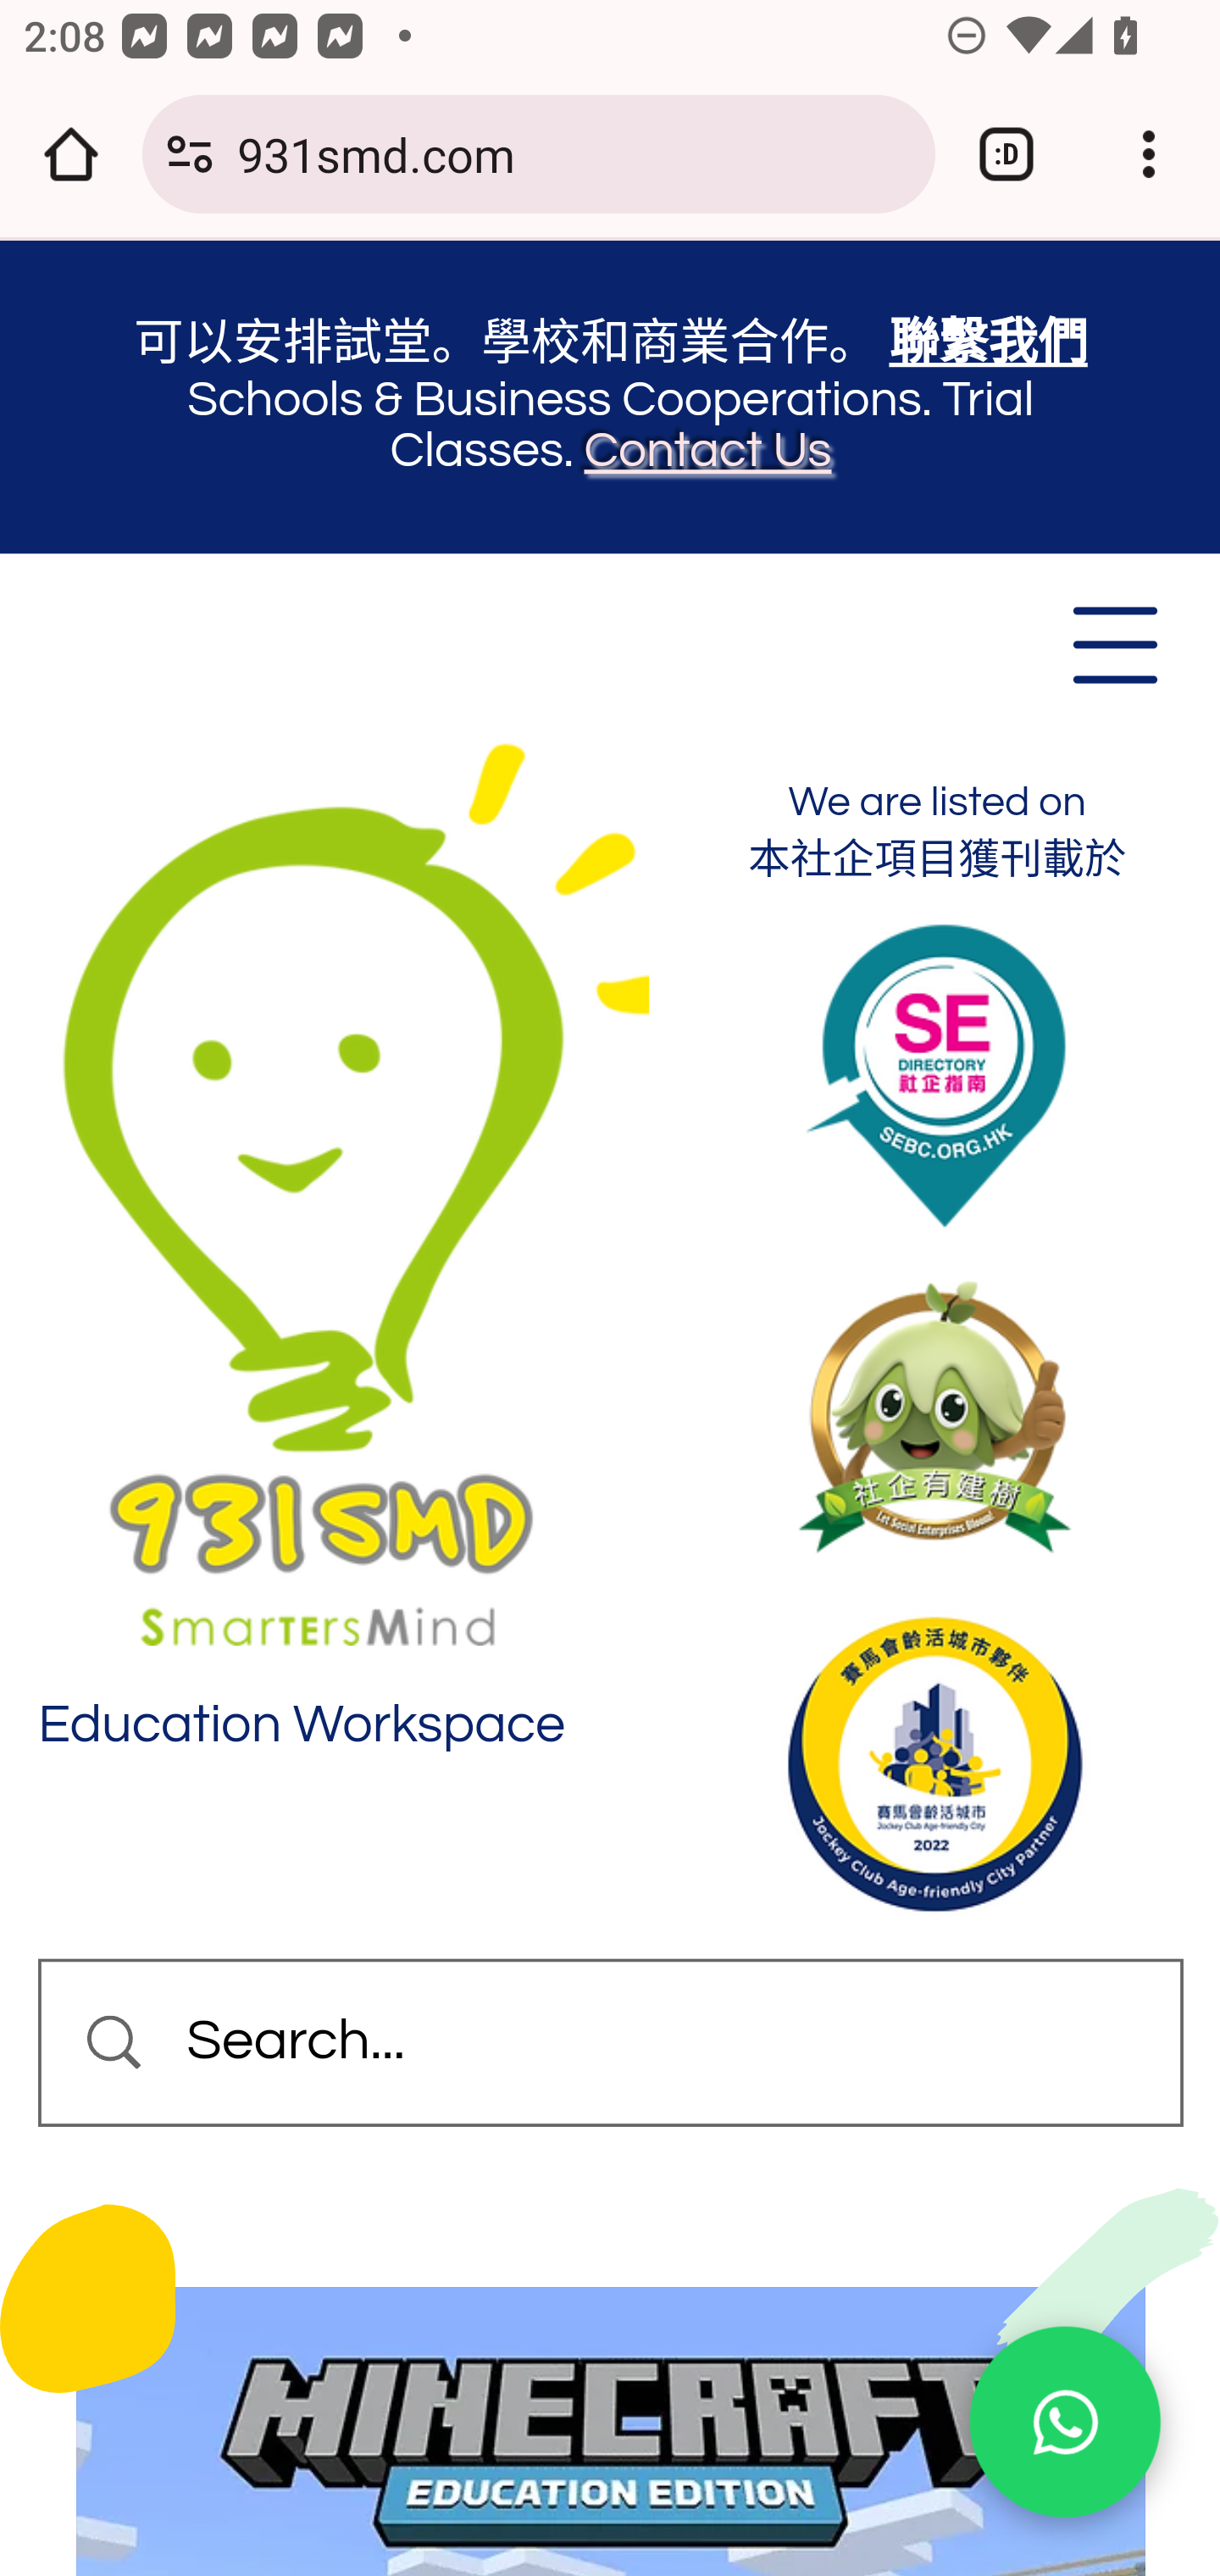  Describe the element at coordinates (935, 1075) in the screenshot. I see `SE Directory Logo Final_RGB.png` at that location.